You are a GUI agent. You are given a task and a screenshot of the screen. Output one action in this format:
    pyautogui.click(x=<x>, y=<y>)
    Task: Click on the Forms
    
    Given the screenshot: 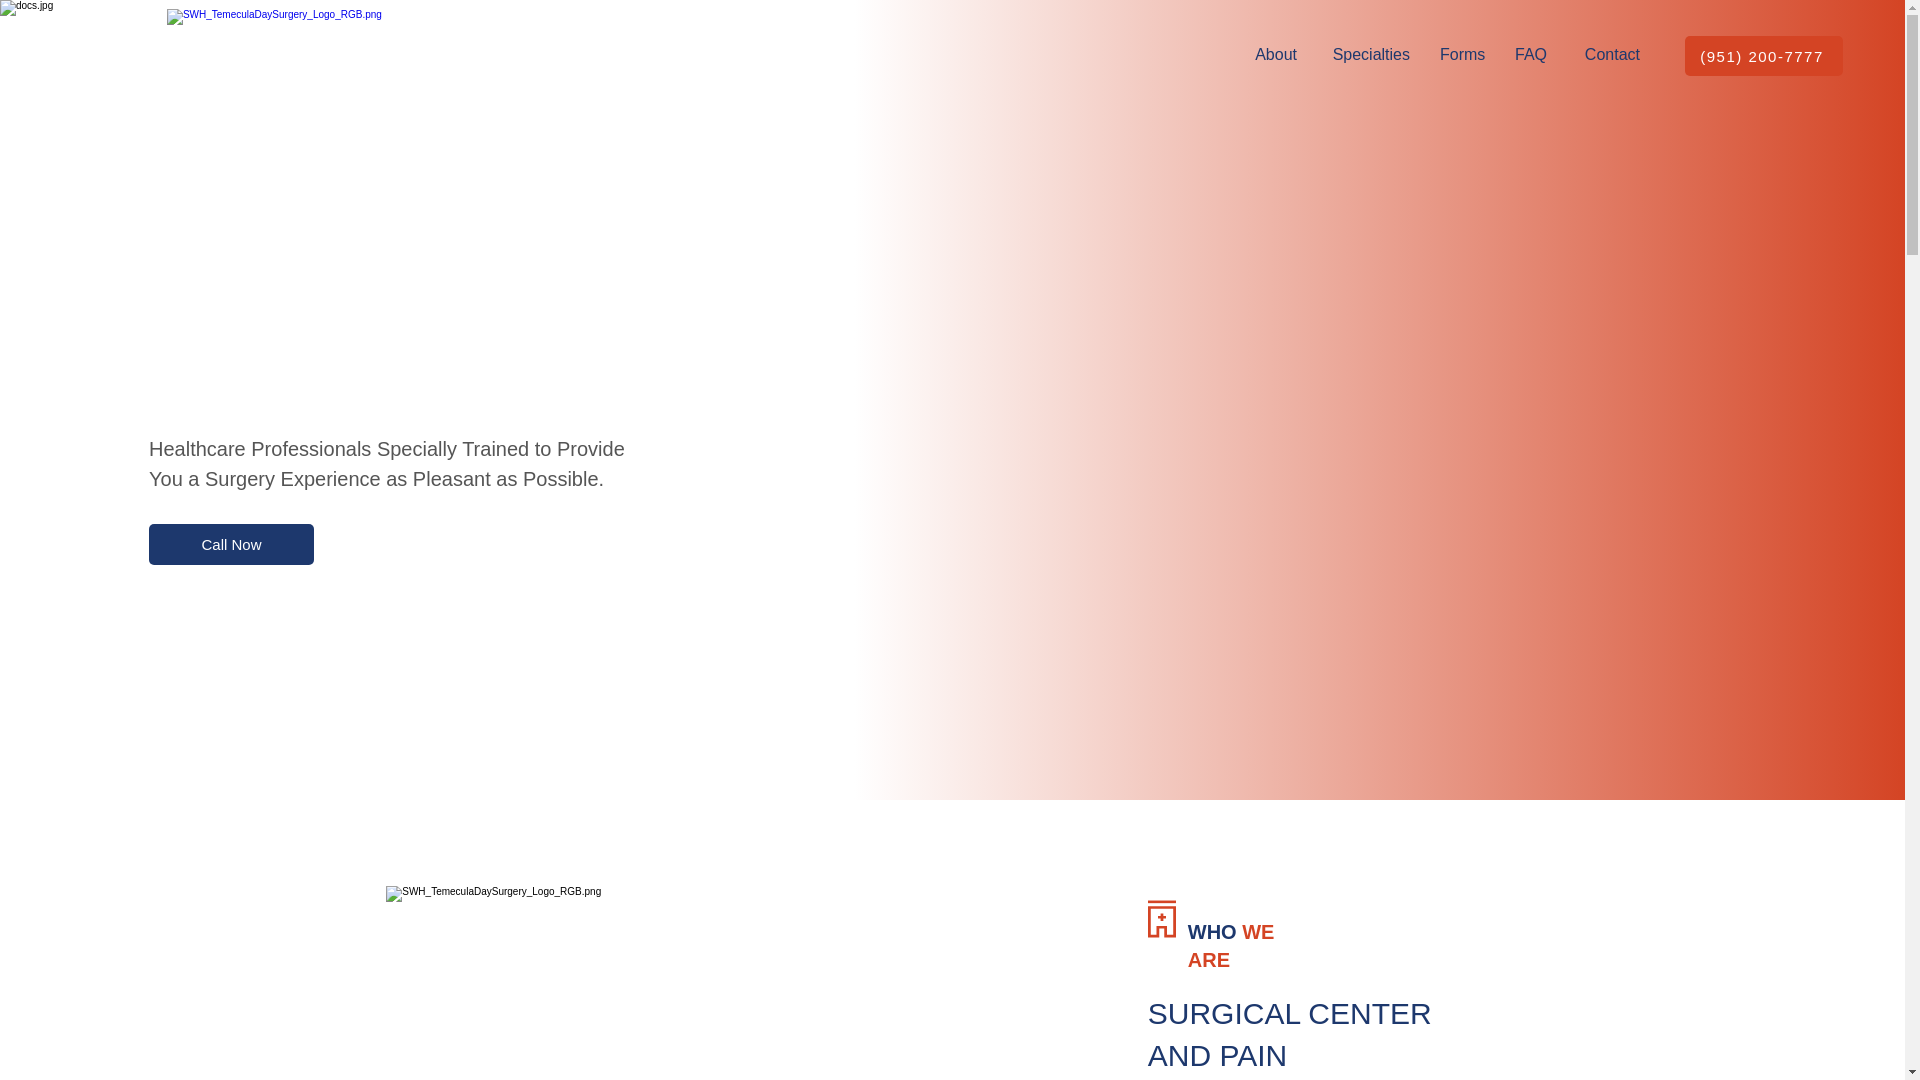 What is the action you would take?
    pyautogui.click(x=1462, y=55)
    